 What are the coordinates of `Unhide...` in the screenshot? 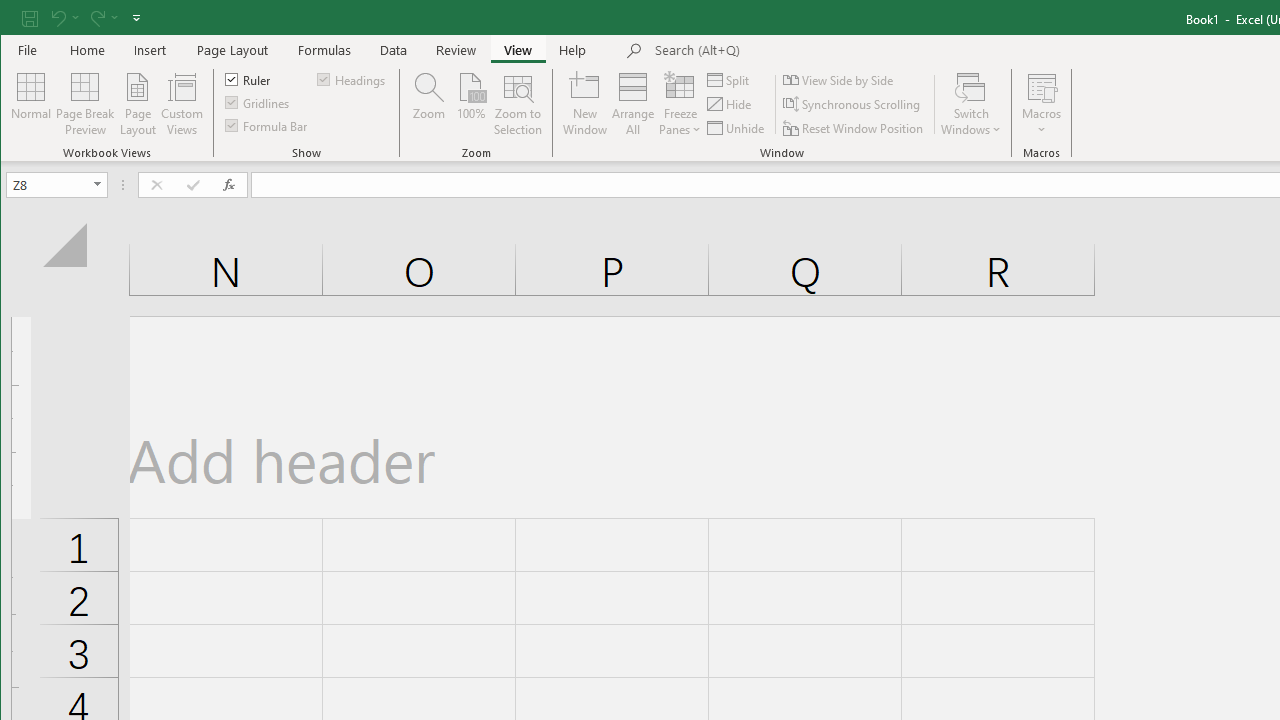 It's located at (737, 128).